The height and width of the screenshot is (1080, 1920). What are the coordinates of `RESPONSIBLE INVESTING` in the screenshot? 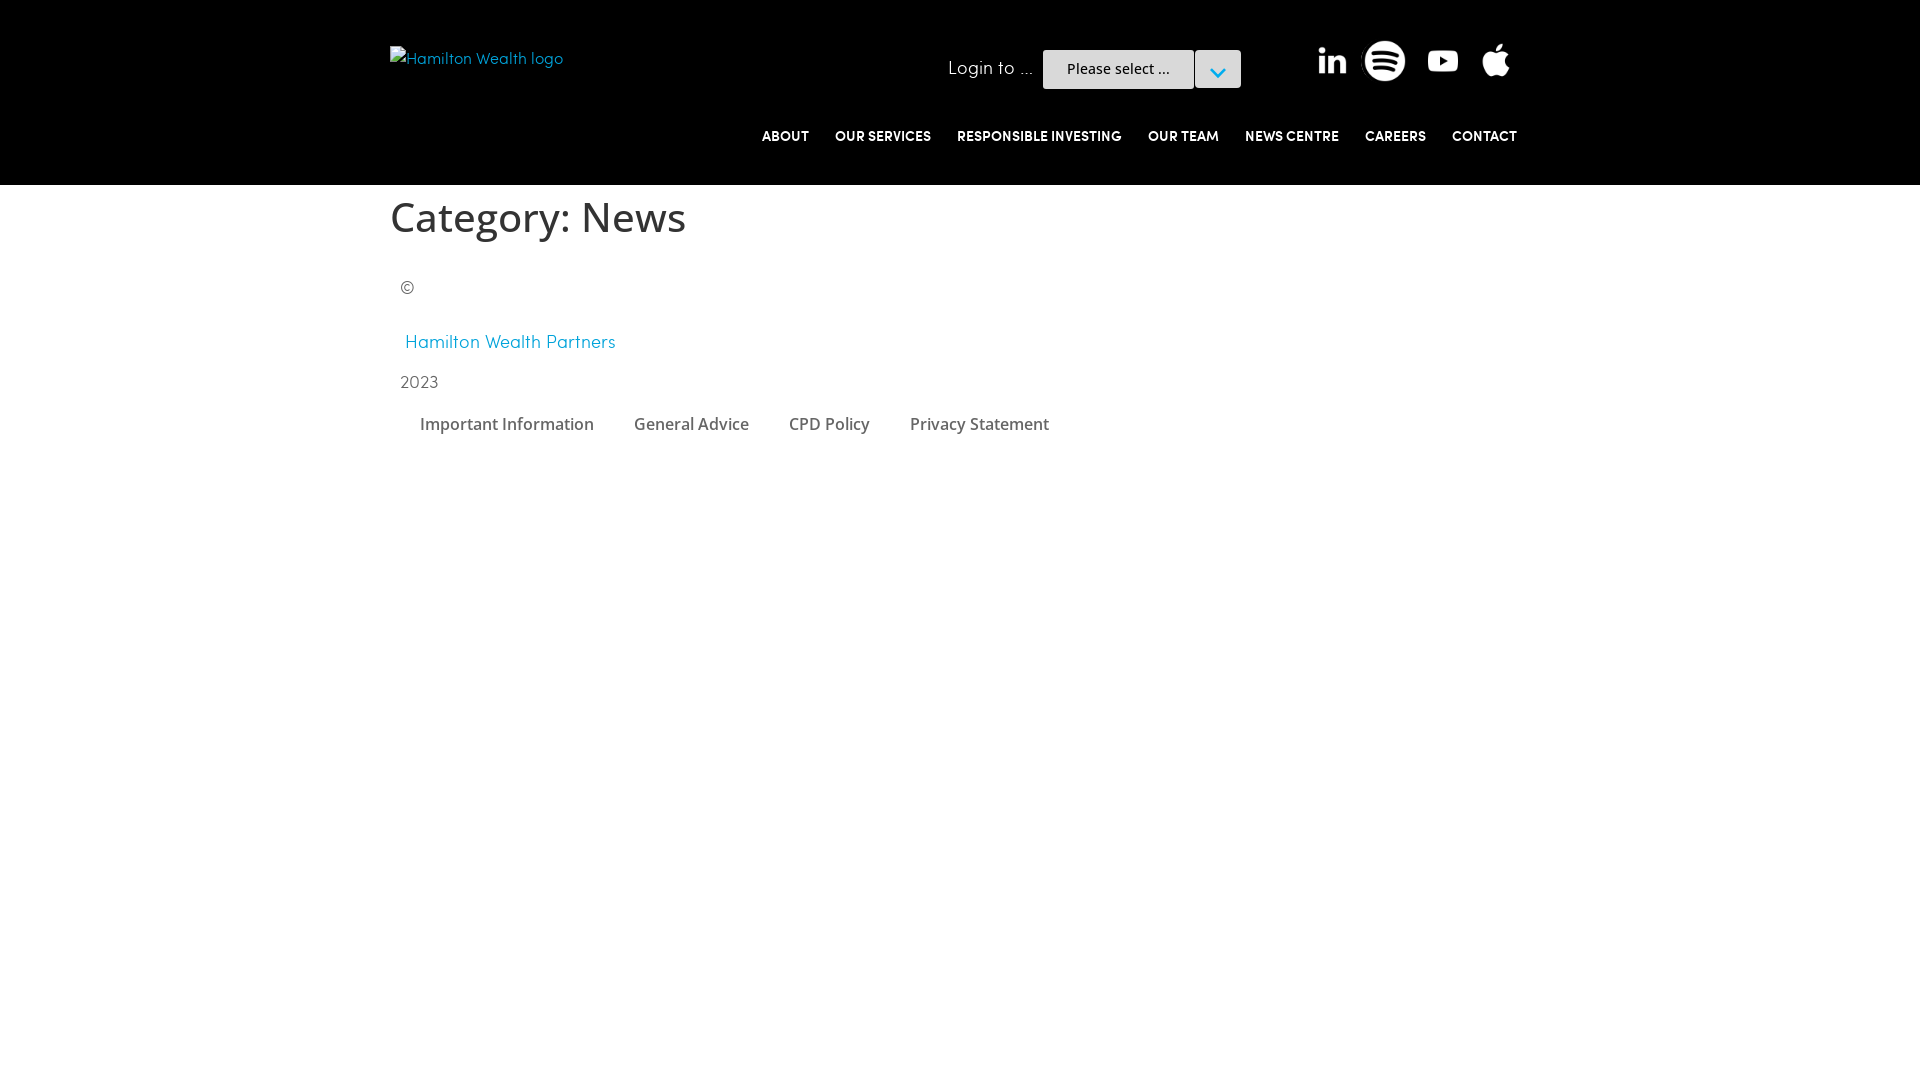 It's located at (1040, 135).